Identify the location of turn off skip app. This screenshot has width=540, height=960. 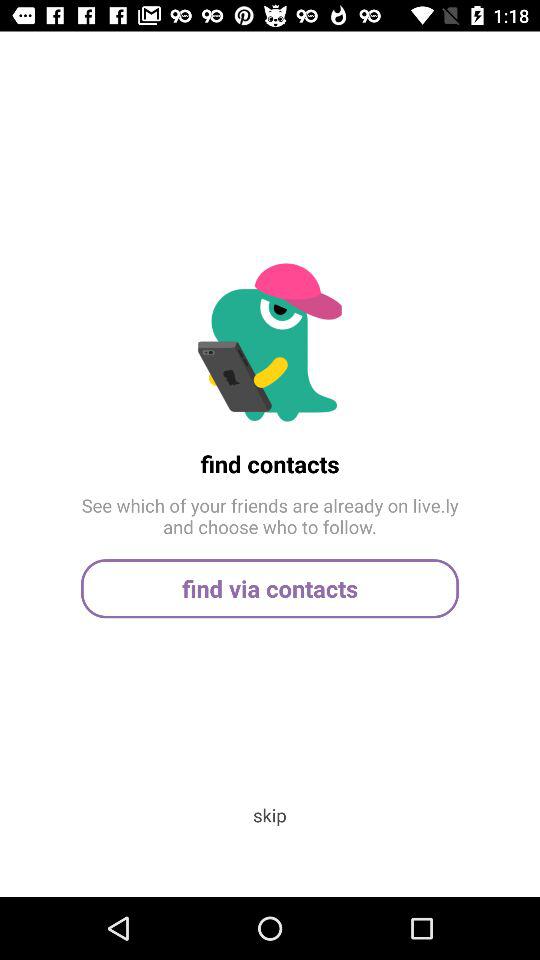
(269, 814).